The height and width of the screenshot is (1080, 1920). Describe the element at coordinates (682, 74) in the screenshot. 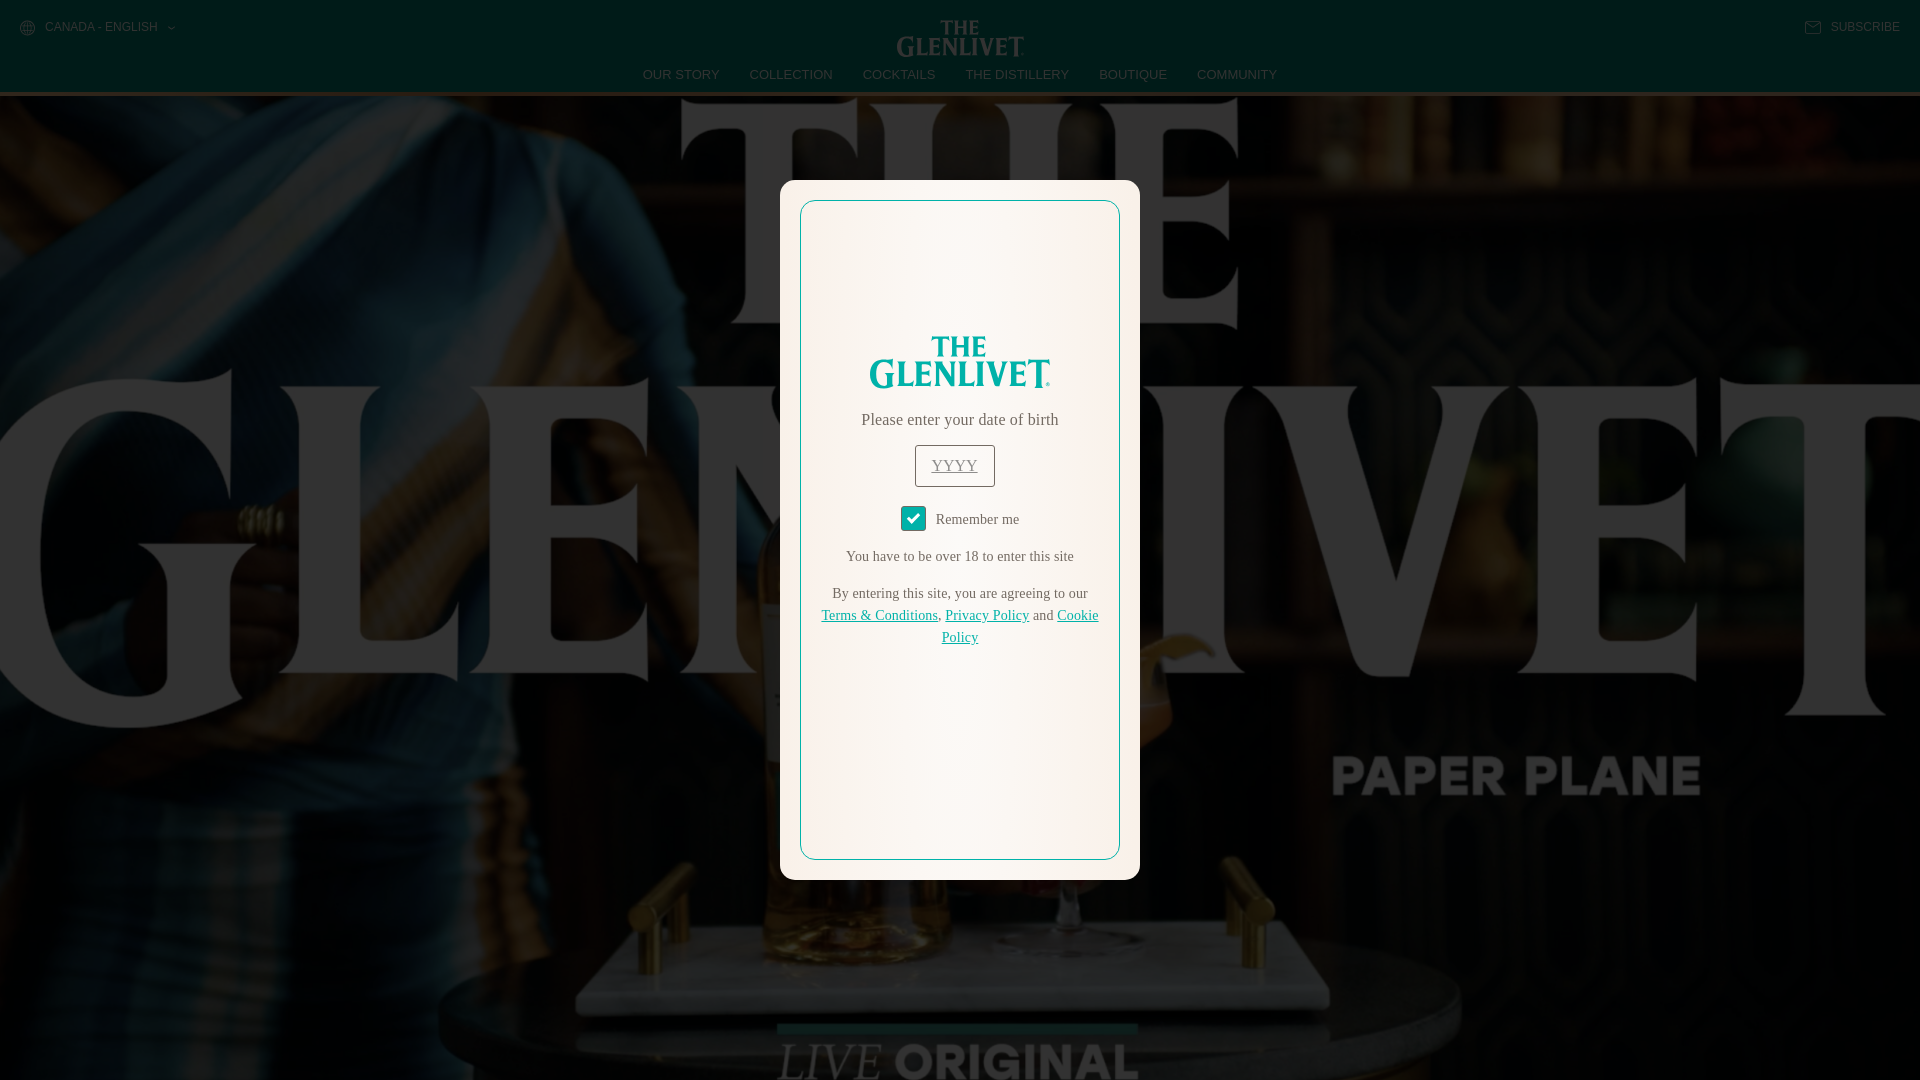

I see `OUR STORY` at that location.